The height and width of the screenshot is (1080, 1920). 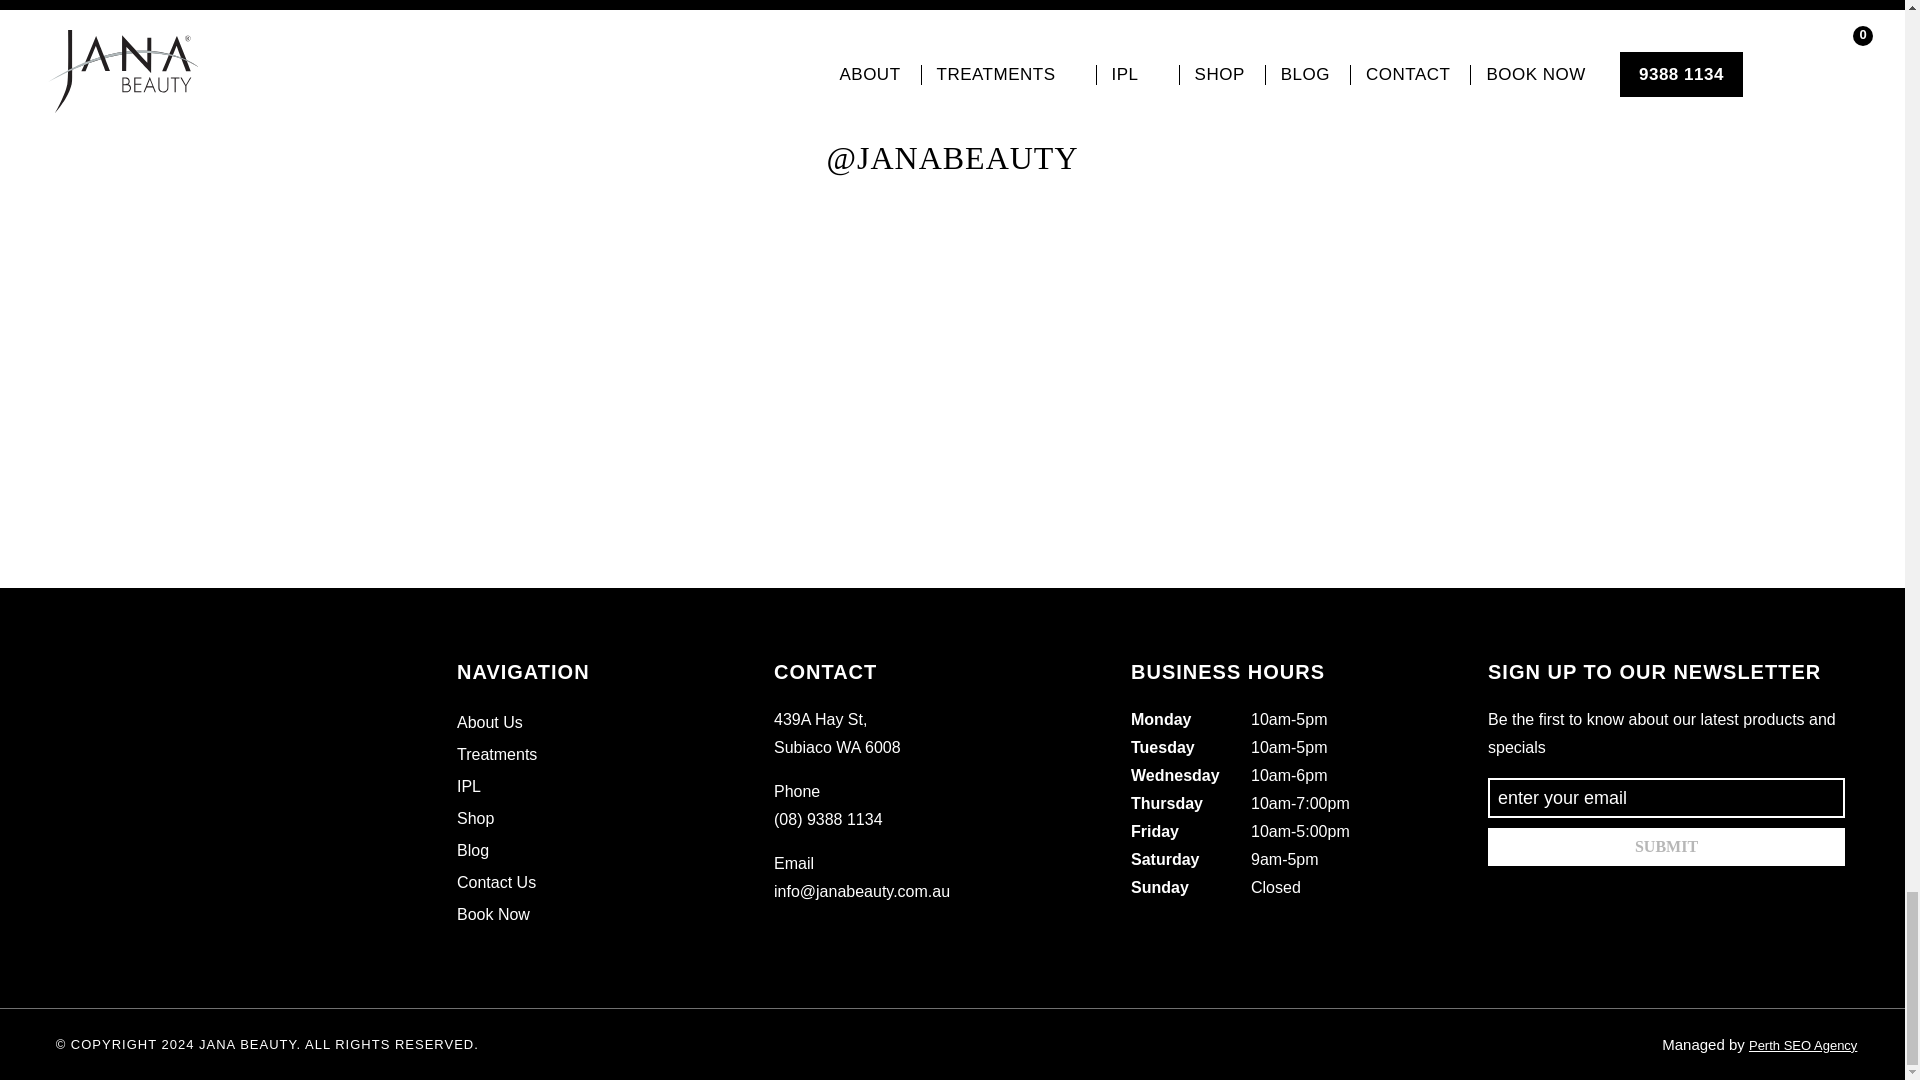 What do you see at coordinates (1666, 847) in the screenshot?
I see `Submit` at bounding box center [1666, 847].